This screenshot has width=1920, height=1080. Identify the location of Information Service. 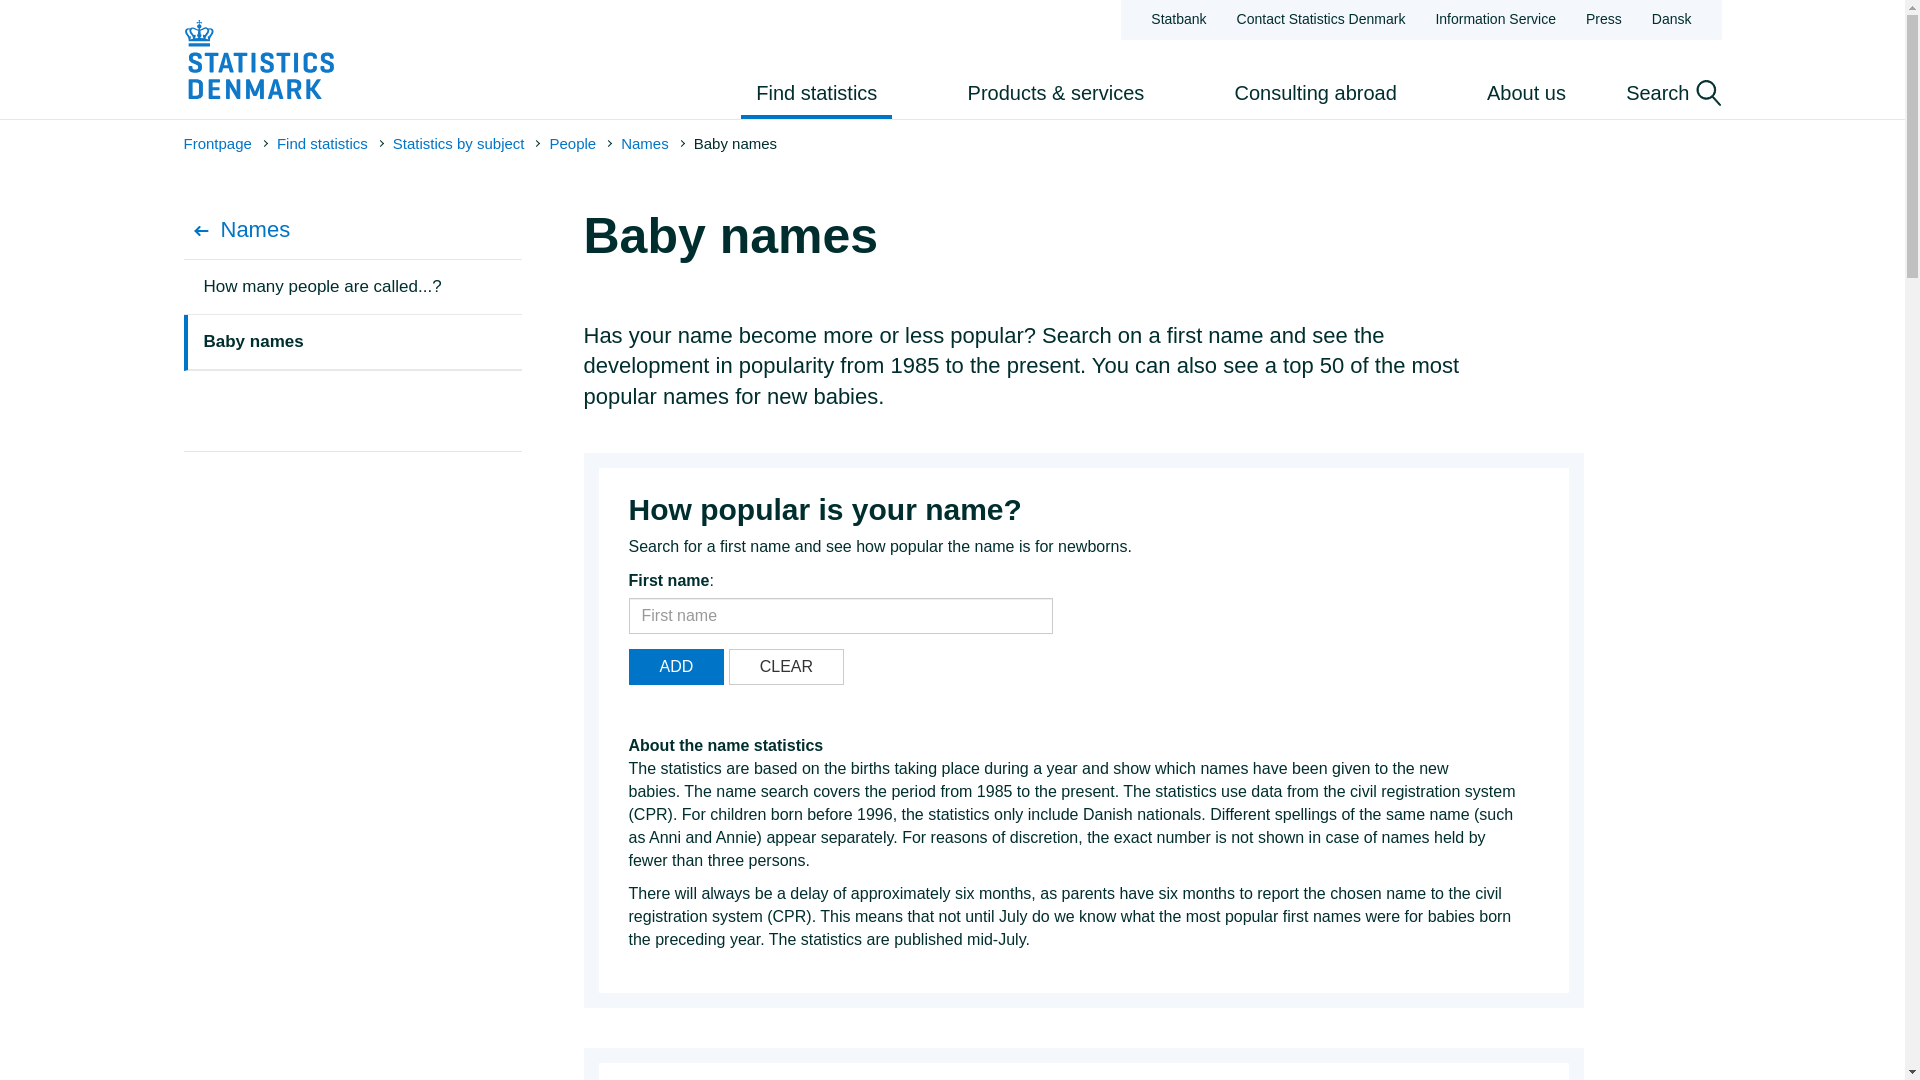
(1495, 20).